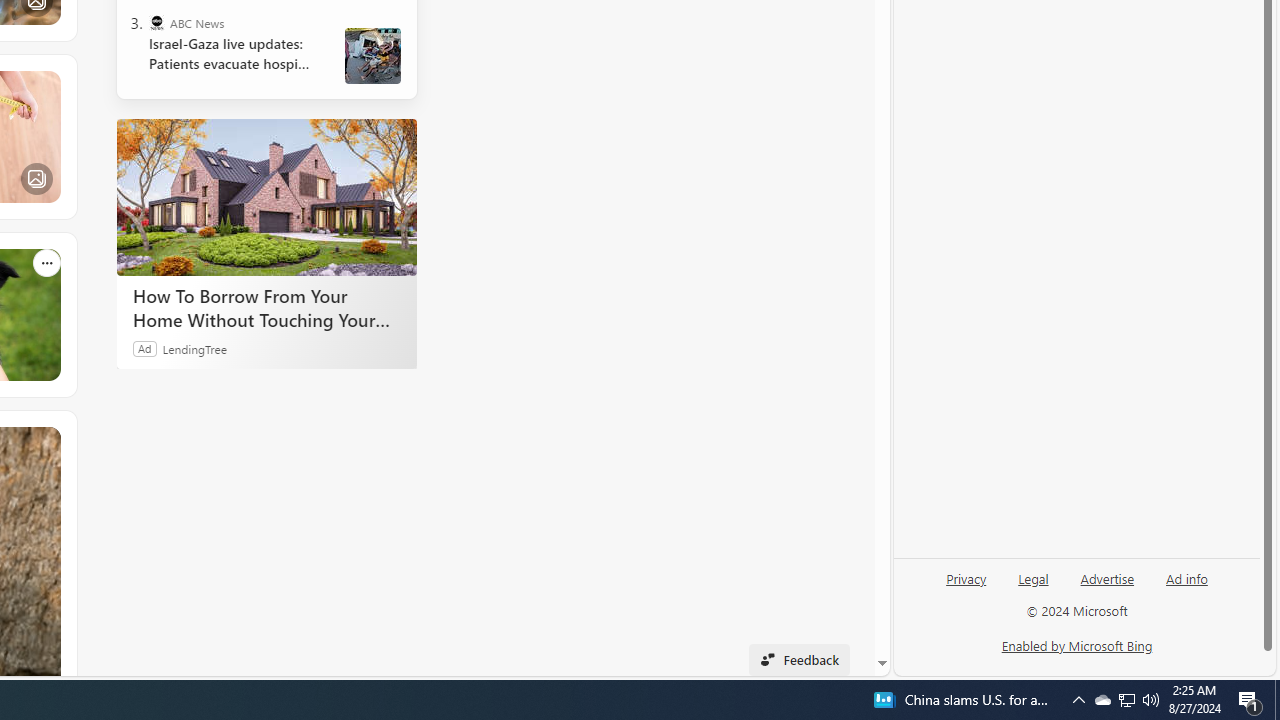 Image resolution: width=1280 pixels, height=720 pixels. I want to click on How To Borrow From Your Home Without Touching Your Mortgage, so click(266, 307).